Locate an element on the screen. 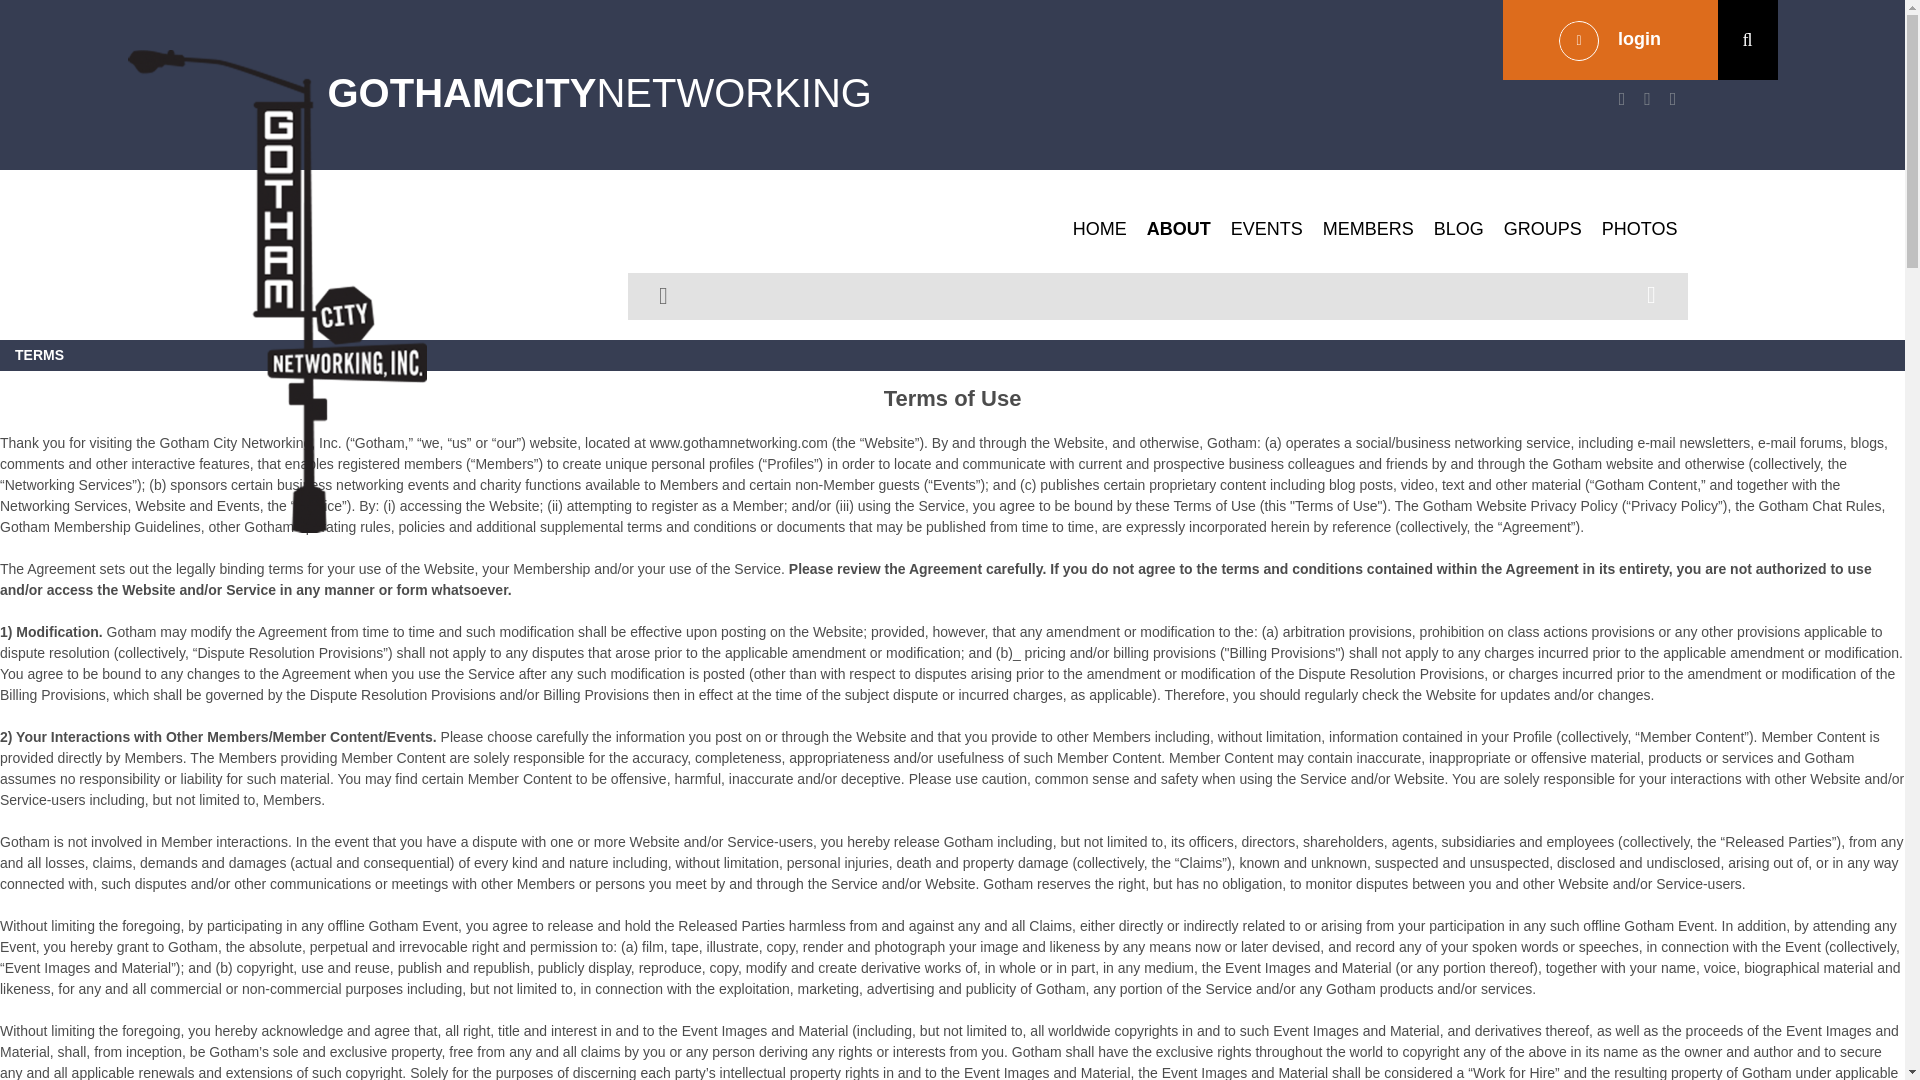 The height and width of the screenshot is (1080, 1920). BLOG is located at coordinates (1458, 228).